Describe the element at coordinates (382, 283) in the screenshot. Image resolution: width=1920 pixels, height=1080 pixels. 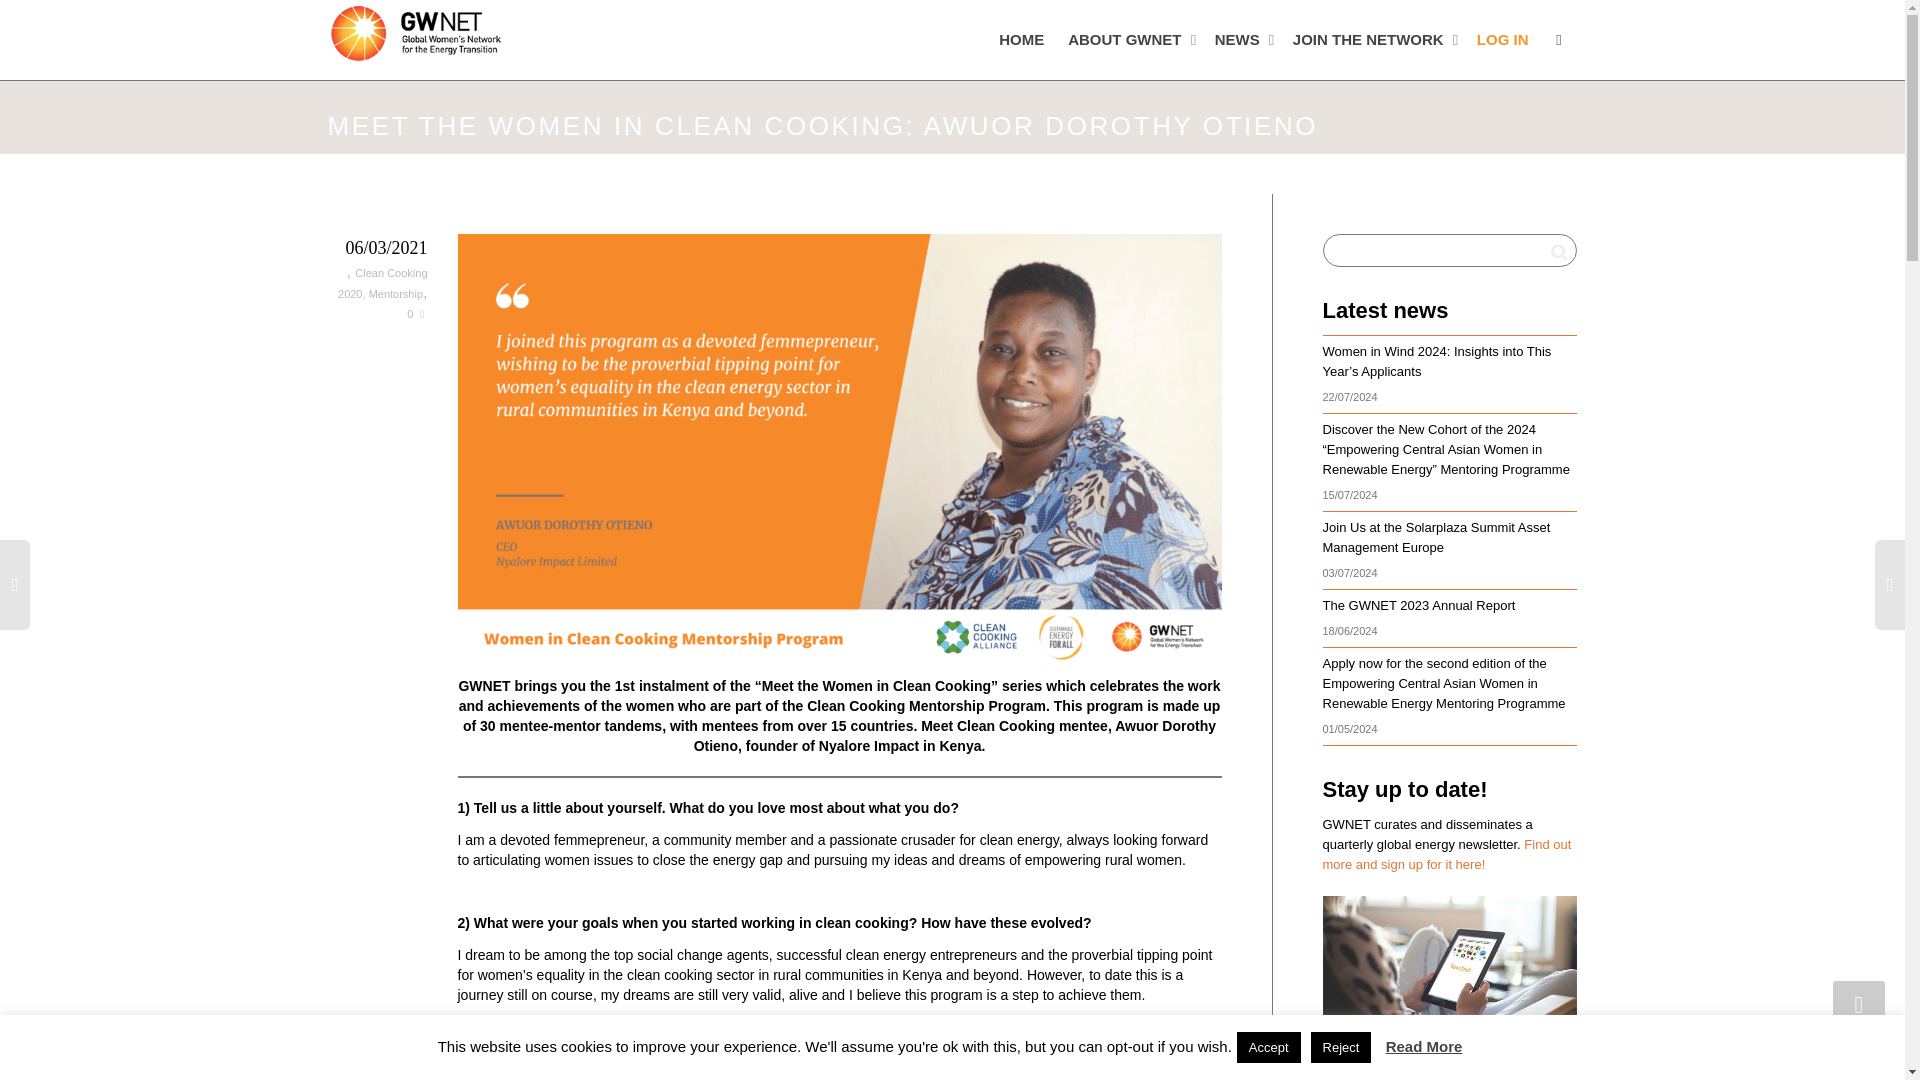
I see `Clean Cooking 2020` at that location.